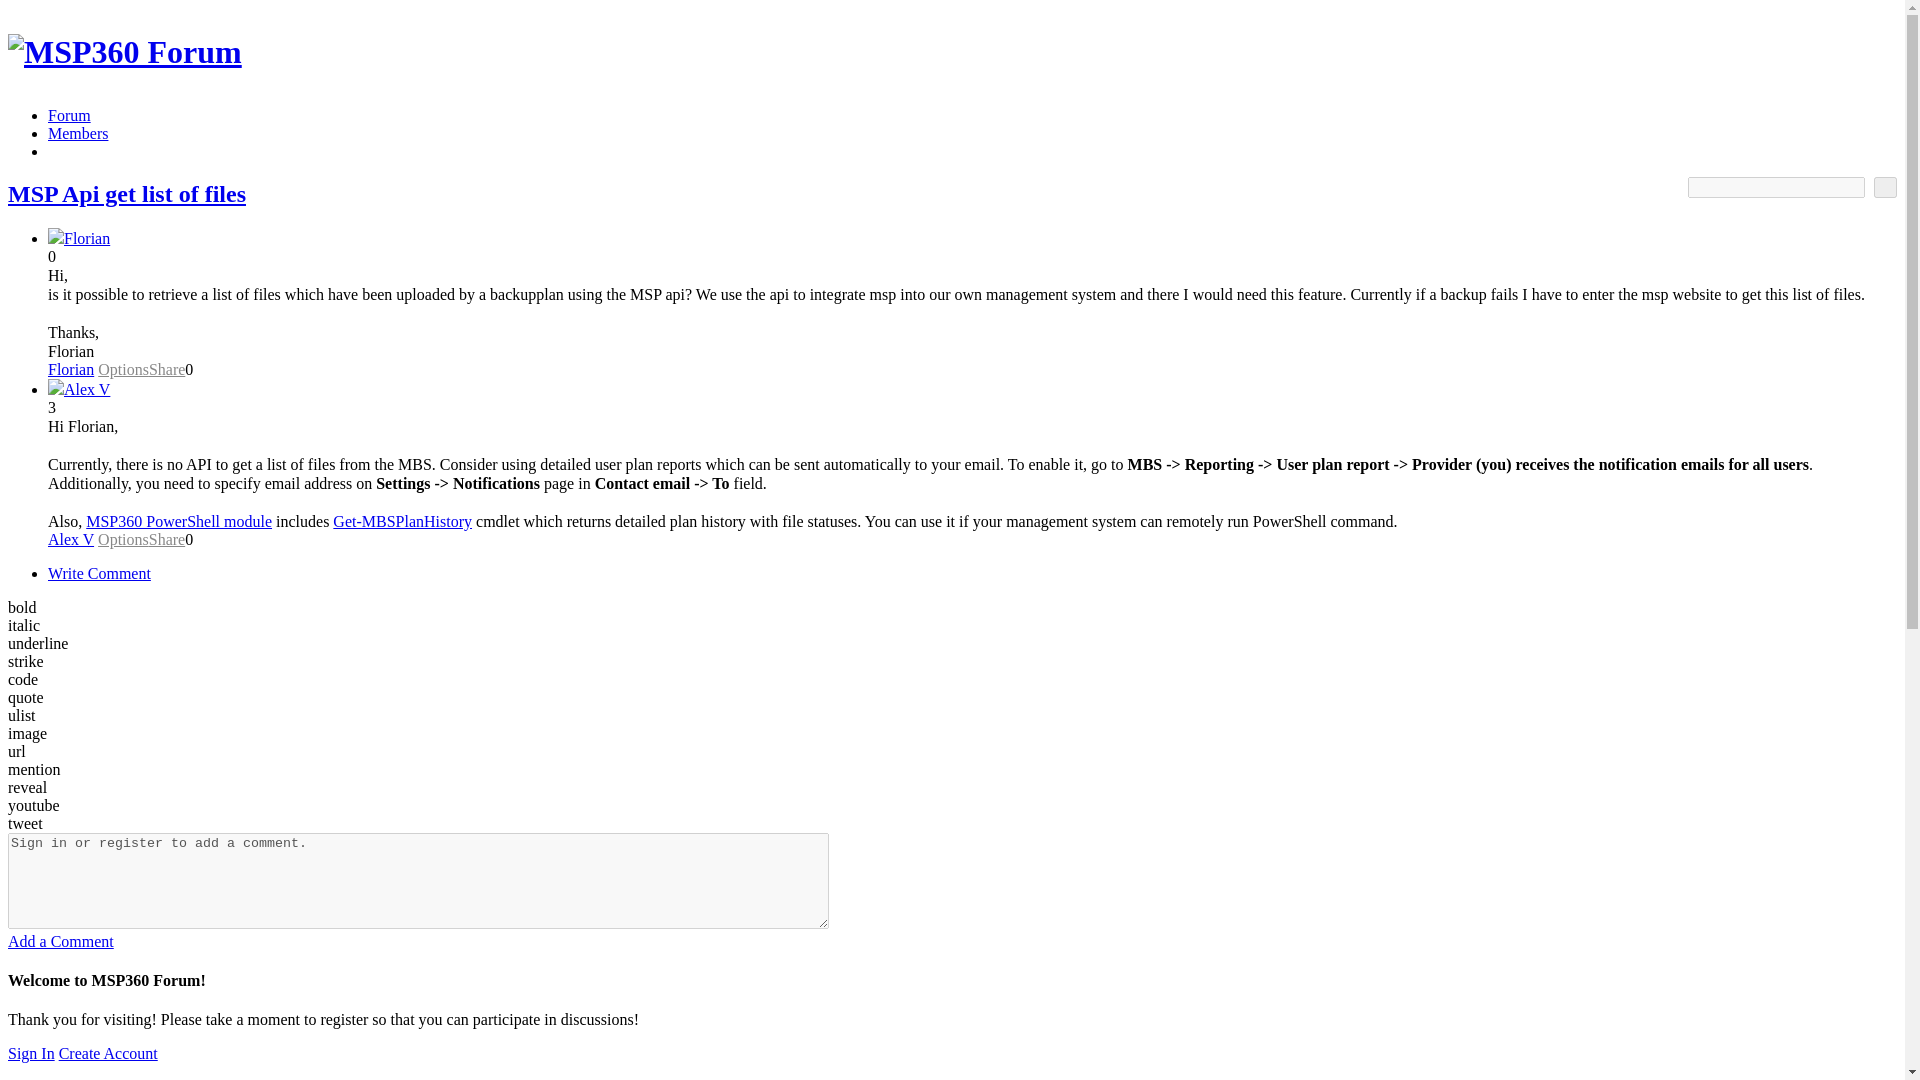 This screenshot has height=1080, width=1920. I want to click on Write Comment, so click(100, 573).